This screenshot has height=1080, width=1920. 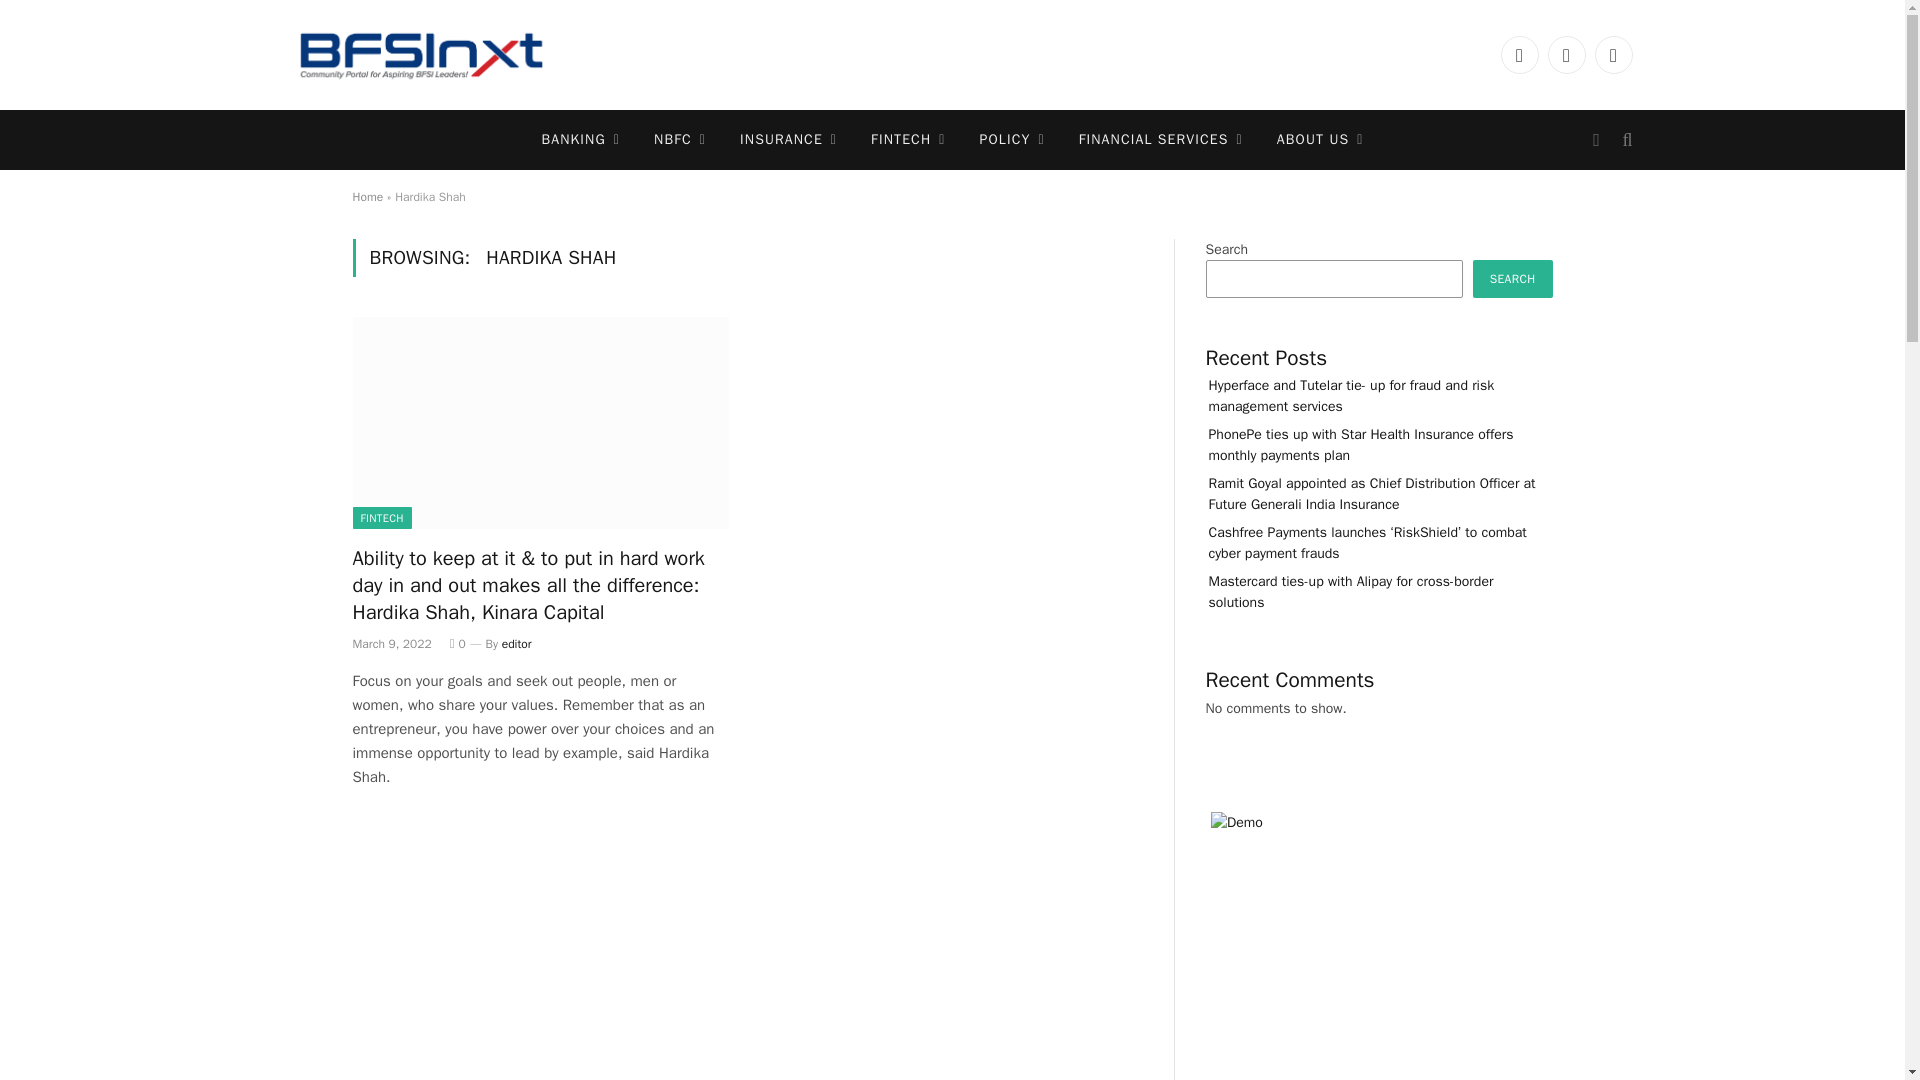 What do you see at coordinates (516, 644) in the screenshot?
I see `Posts by editor` at bounding box center [516, 644].